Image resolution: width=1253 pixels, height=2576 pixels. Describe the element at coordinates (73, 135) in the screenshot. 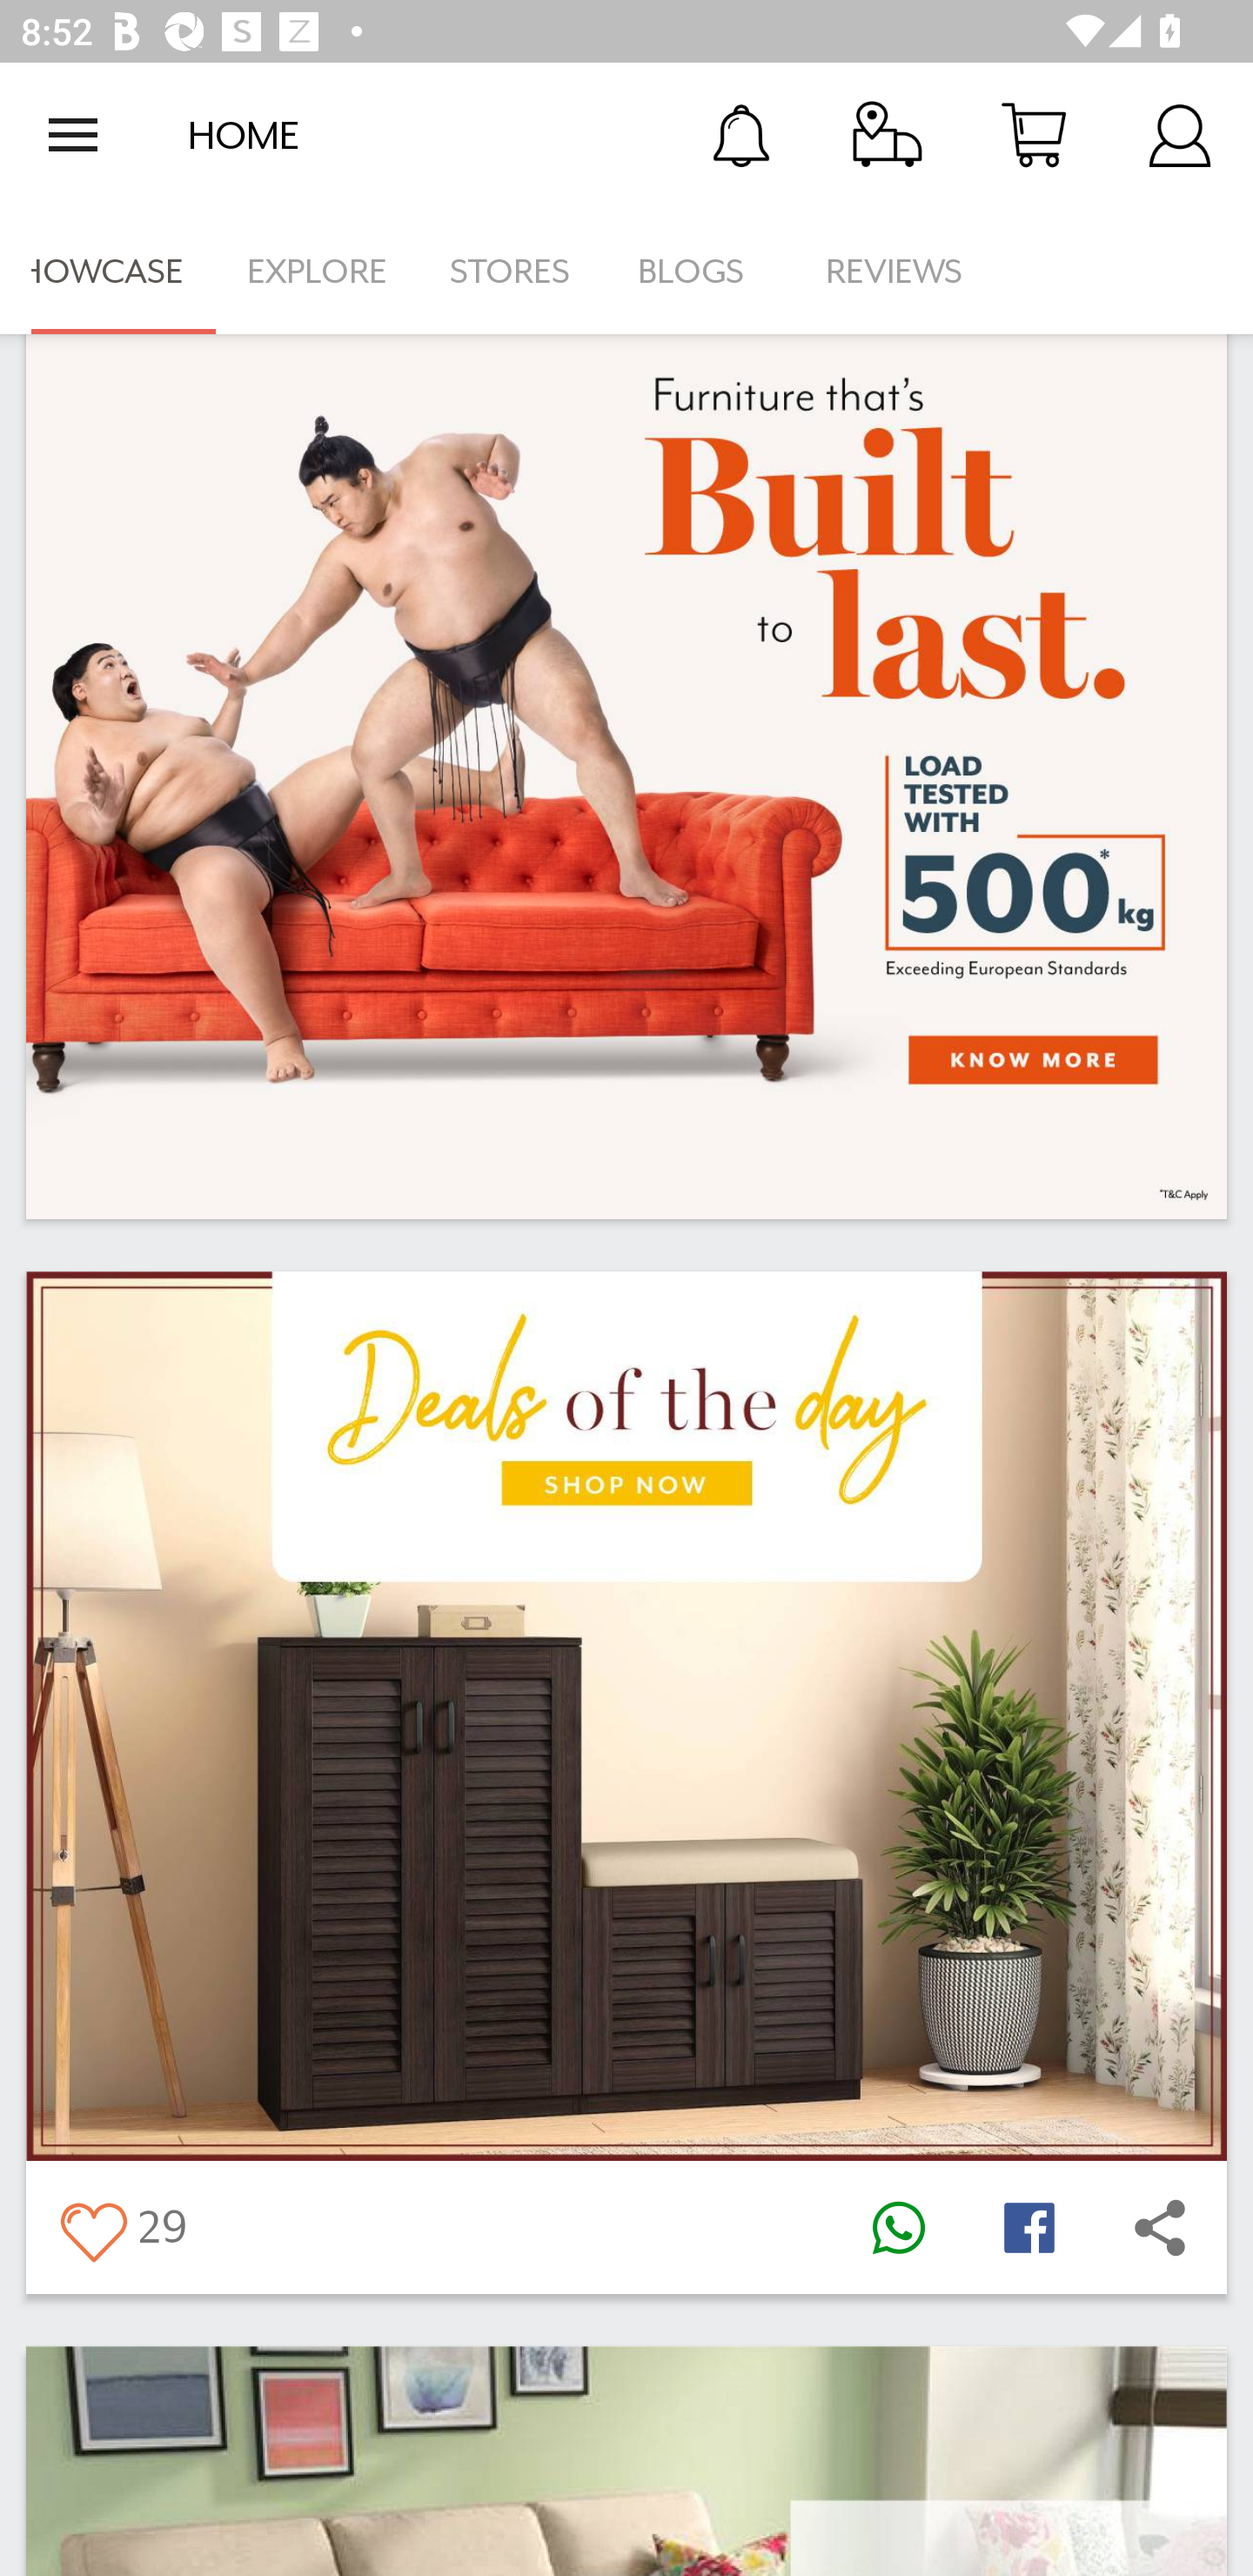

I see `Open navigation drawer` at that location.